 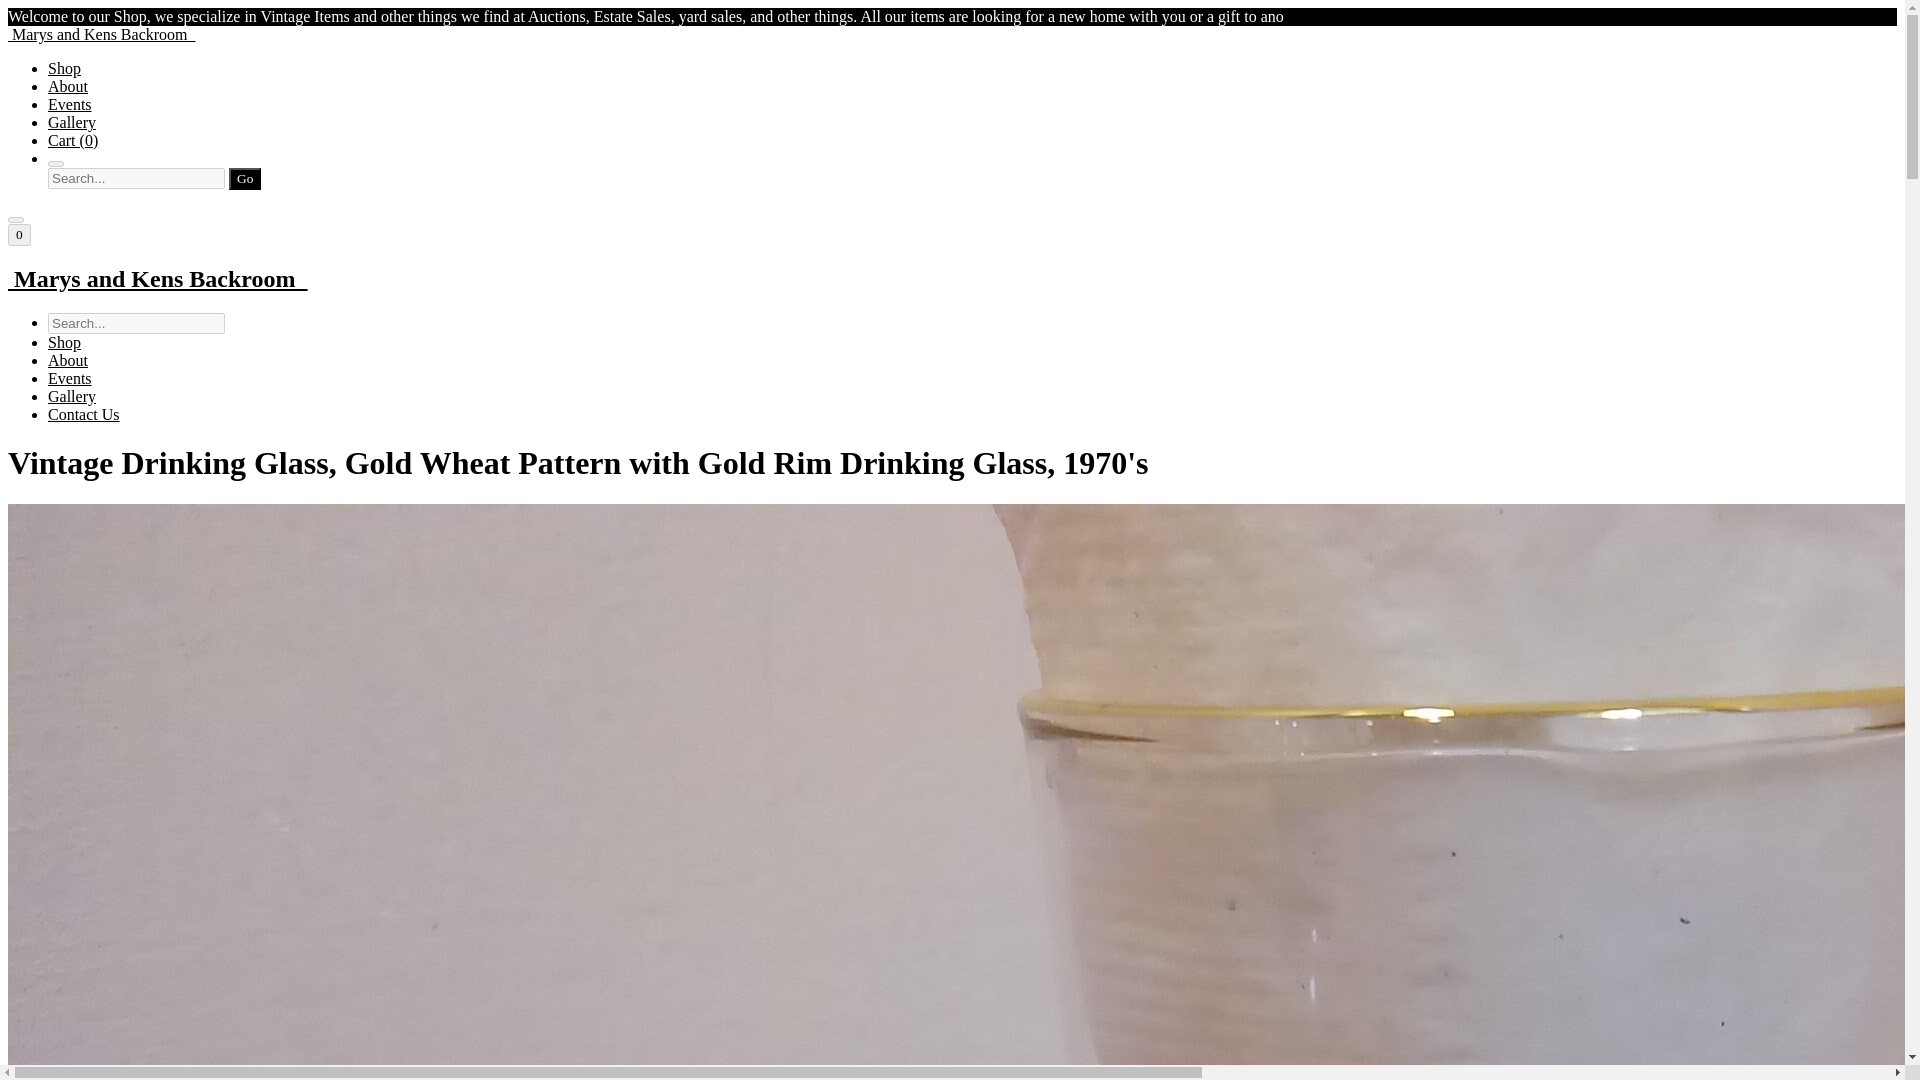 I want to click on Shop, so click(x=64, y=342).